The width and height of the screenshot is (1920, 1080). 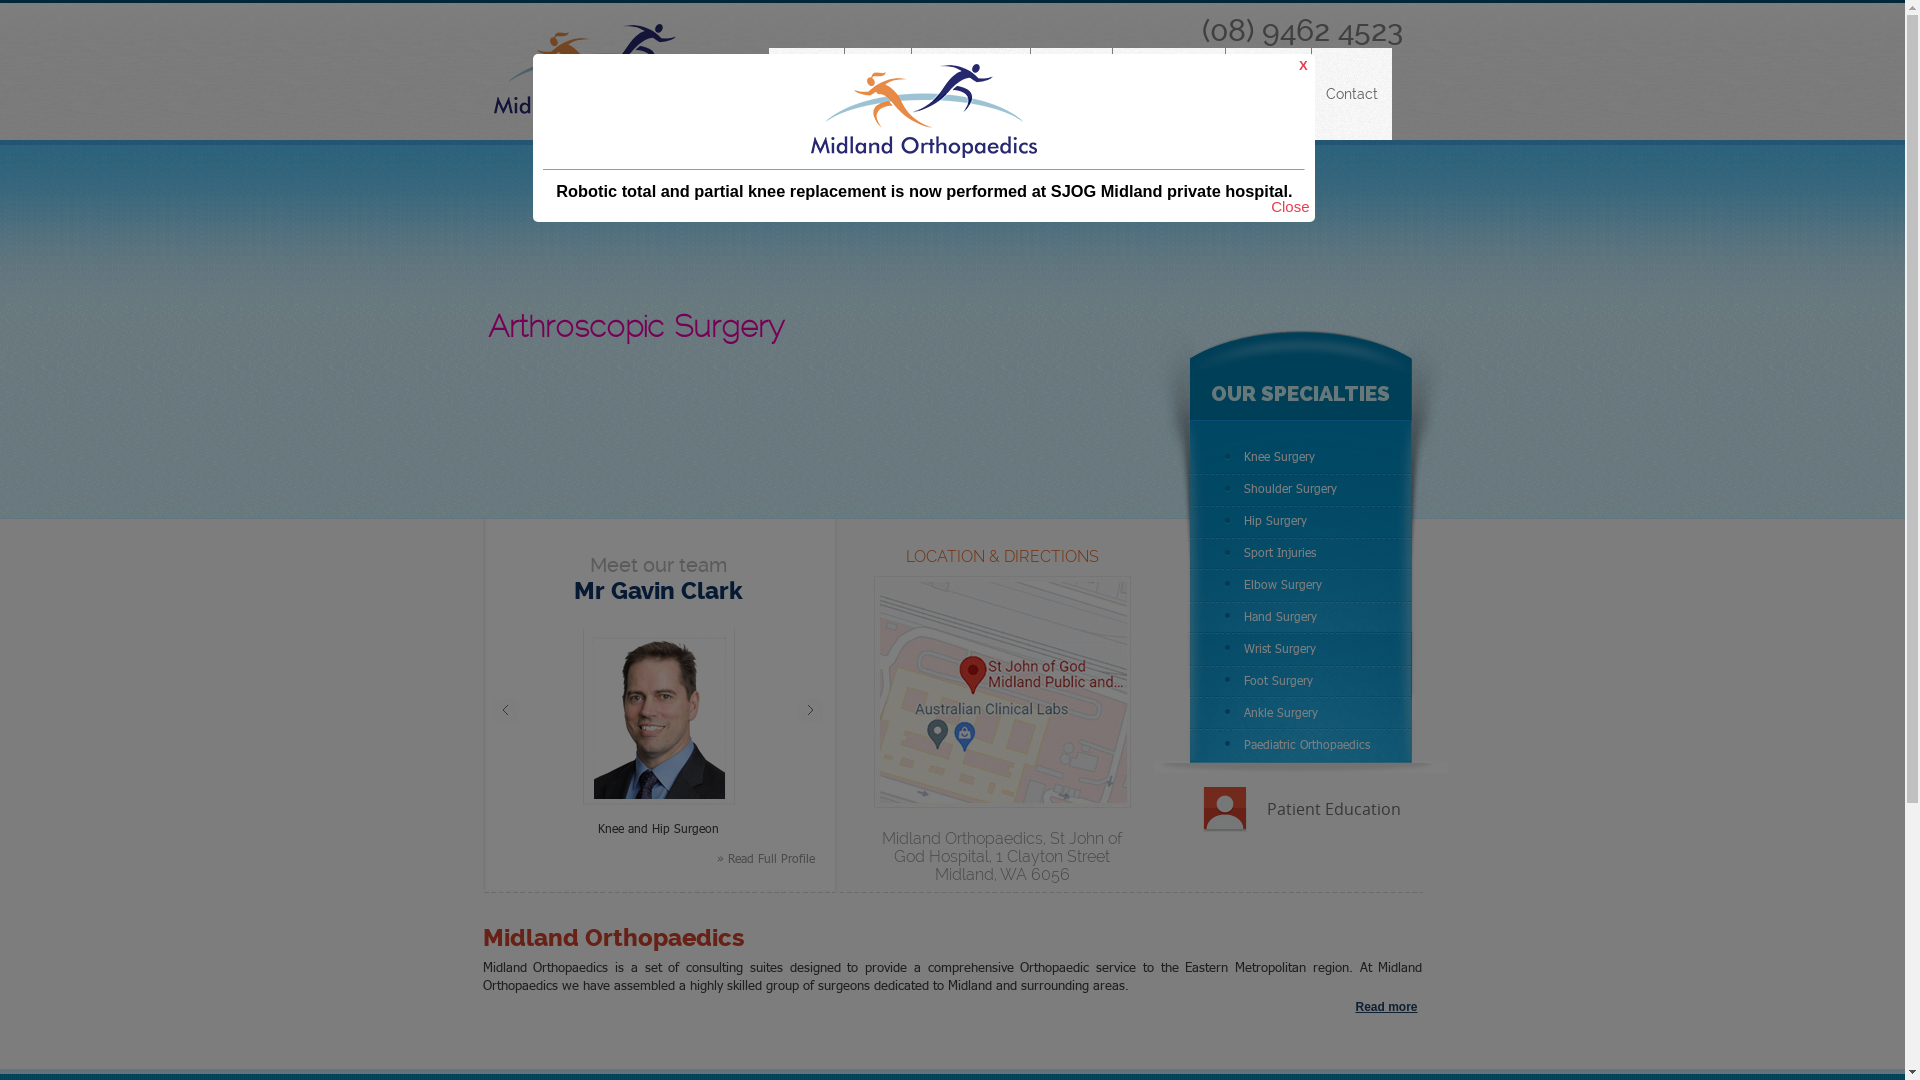 What do you see at coordinates (877, 94) in the screenshot?
I see `About` at bounding box center [877, 94].